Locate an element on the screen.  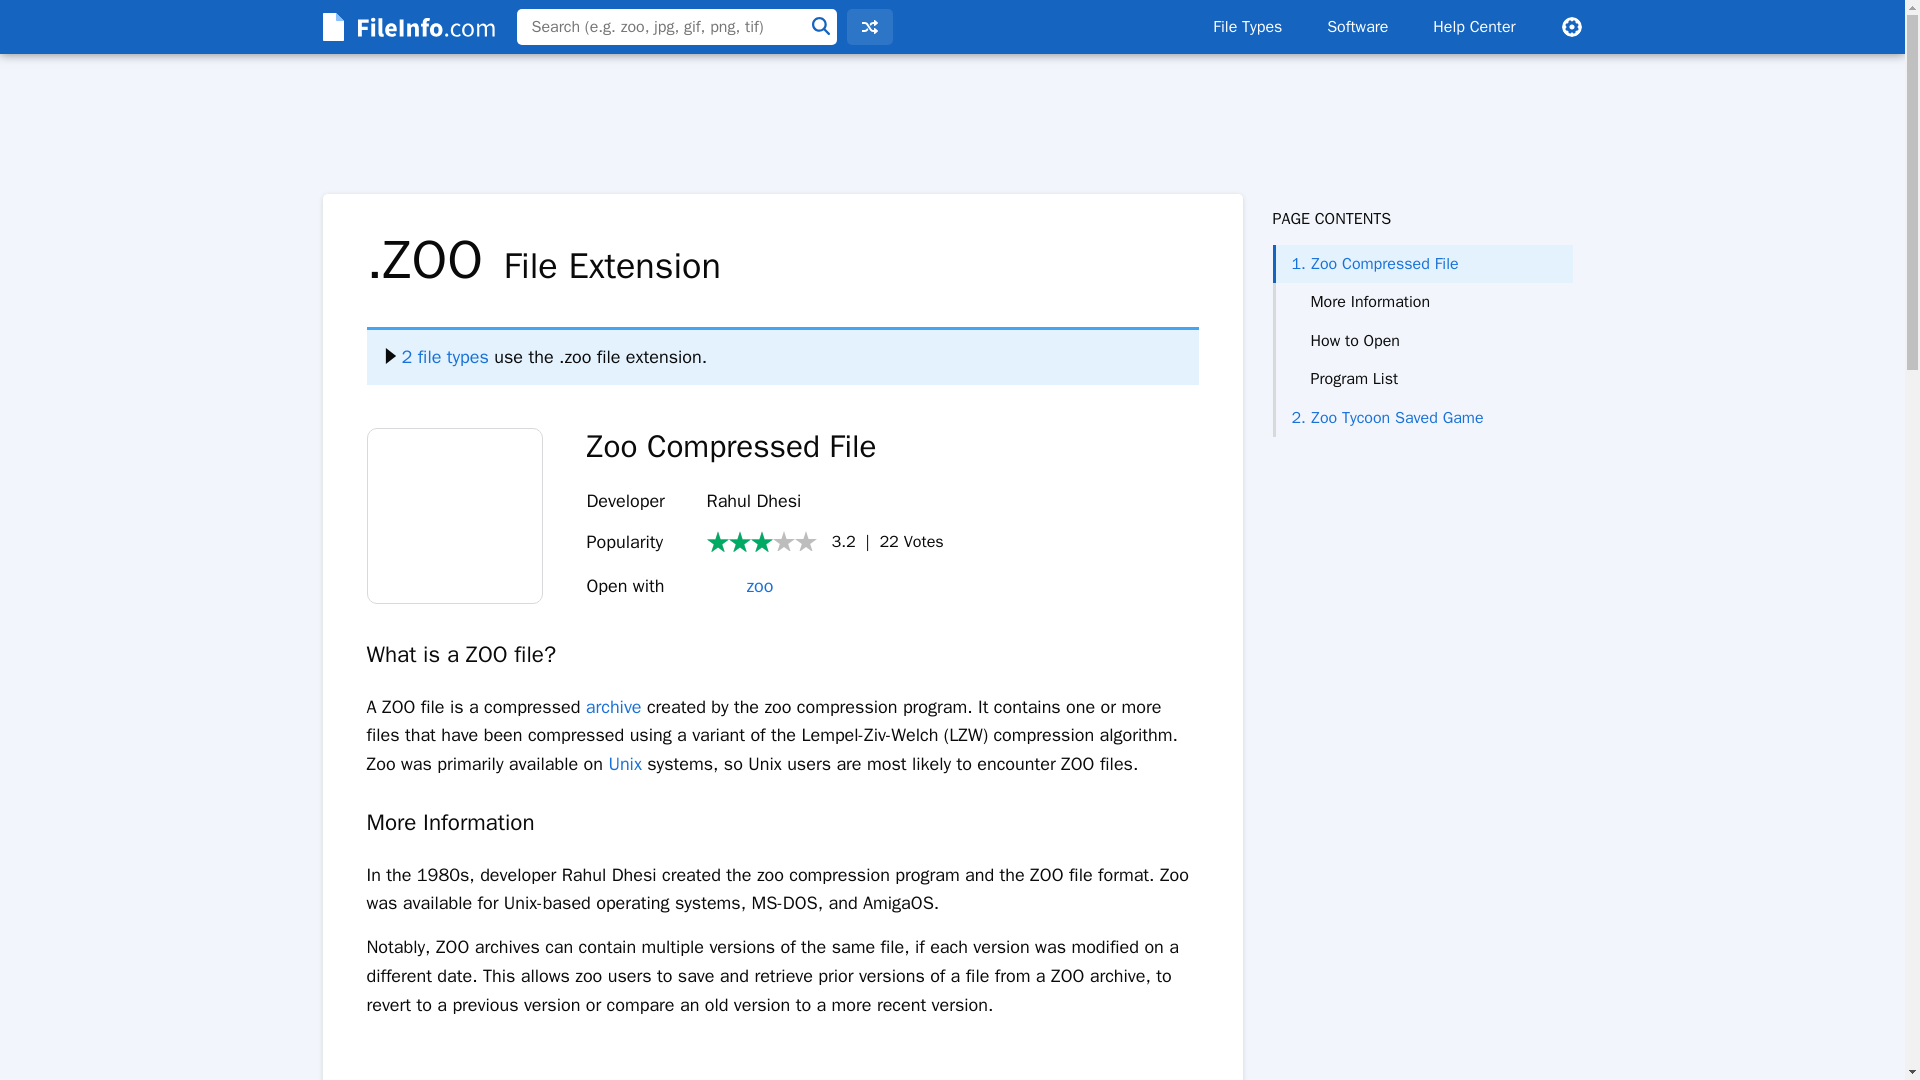
Unix is located at coordinates (624, 764).